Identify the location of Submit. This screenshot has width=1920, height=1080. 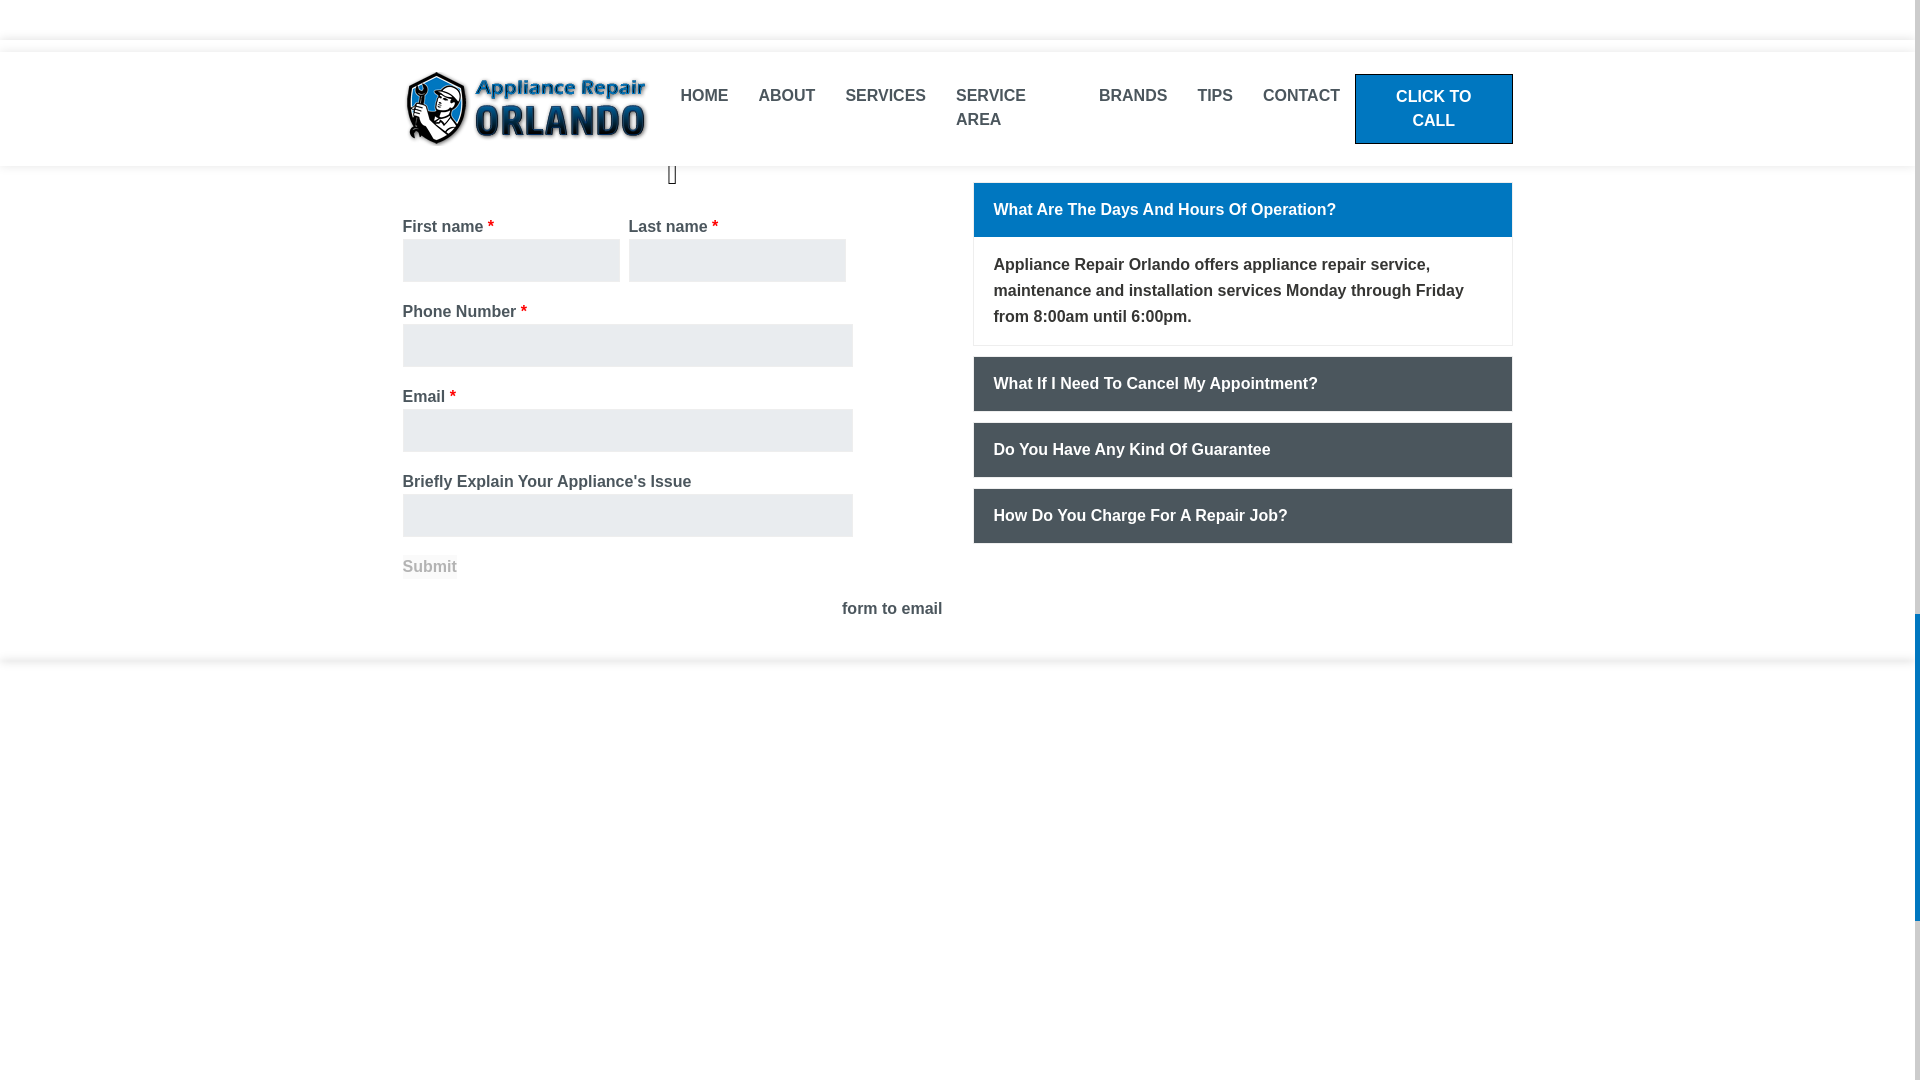
(428, 566).